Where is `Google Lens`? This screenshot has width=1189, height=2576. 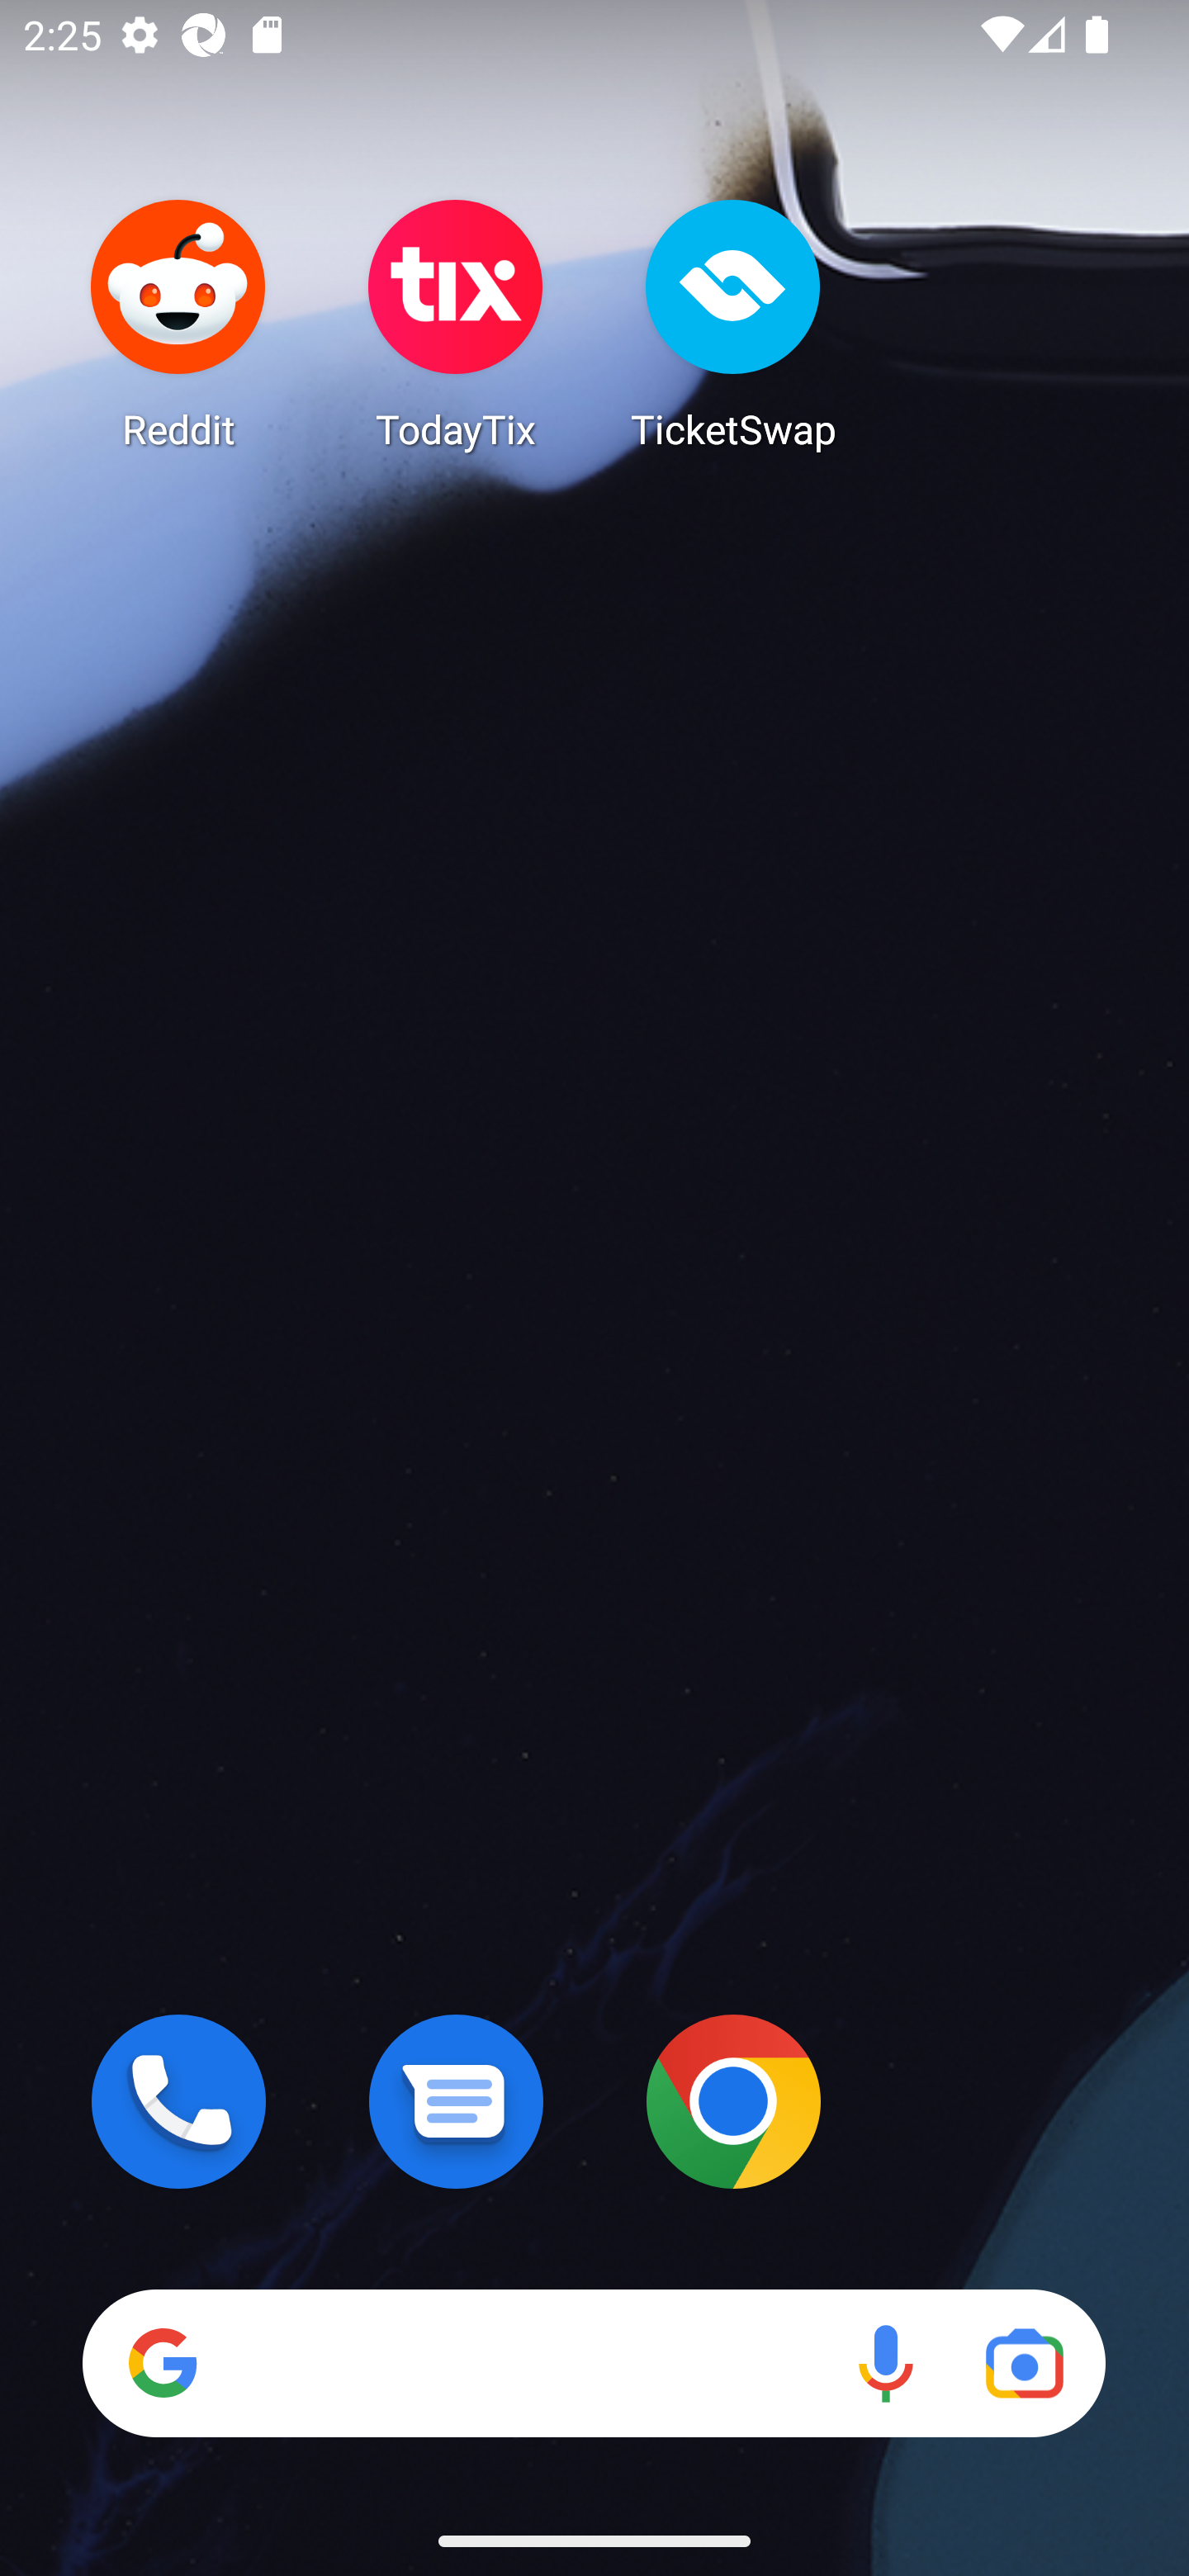 Google Lens is located at coordinates (1024, 2363).